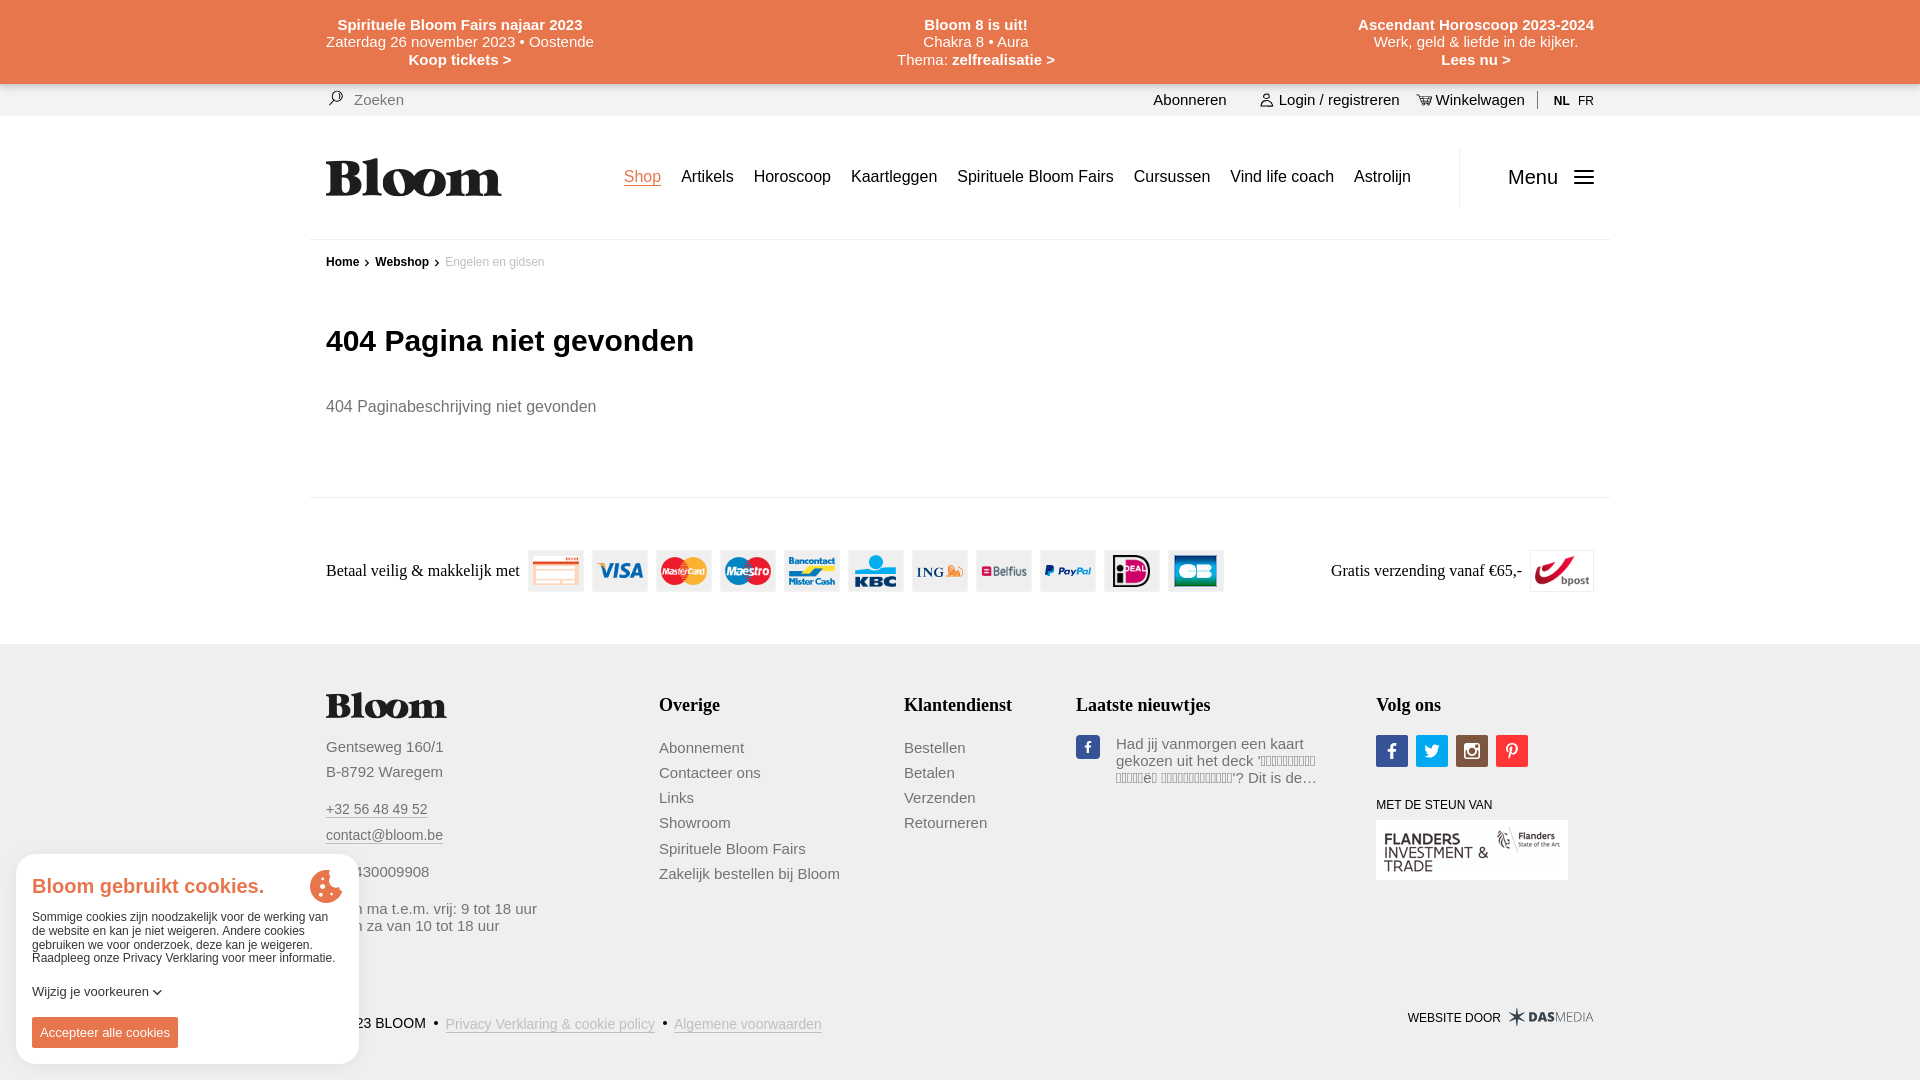  Describe the element at coordinates (1188, 100) in the screenshot. I see `Abonneren` at that location.